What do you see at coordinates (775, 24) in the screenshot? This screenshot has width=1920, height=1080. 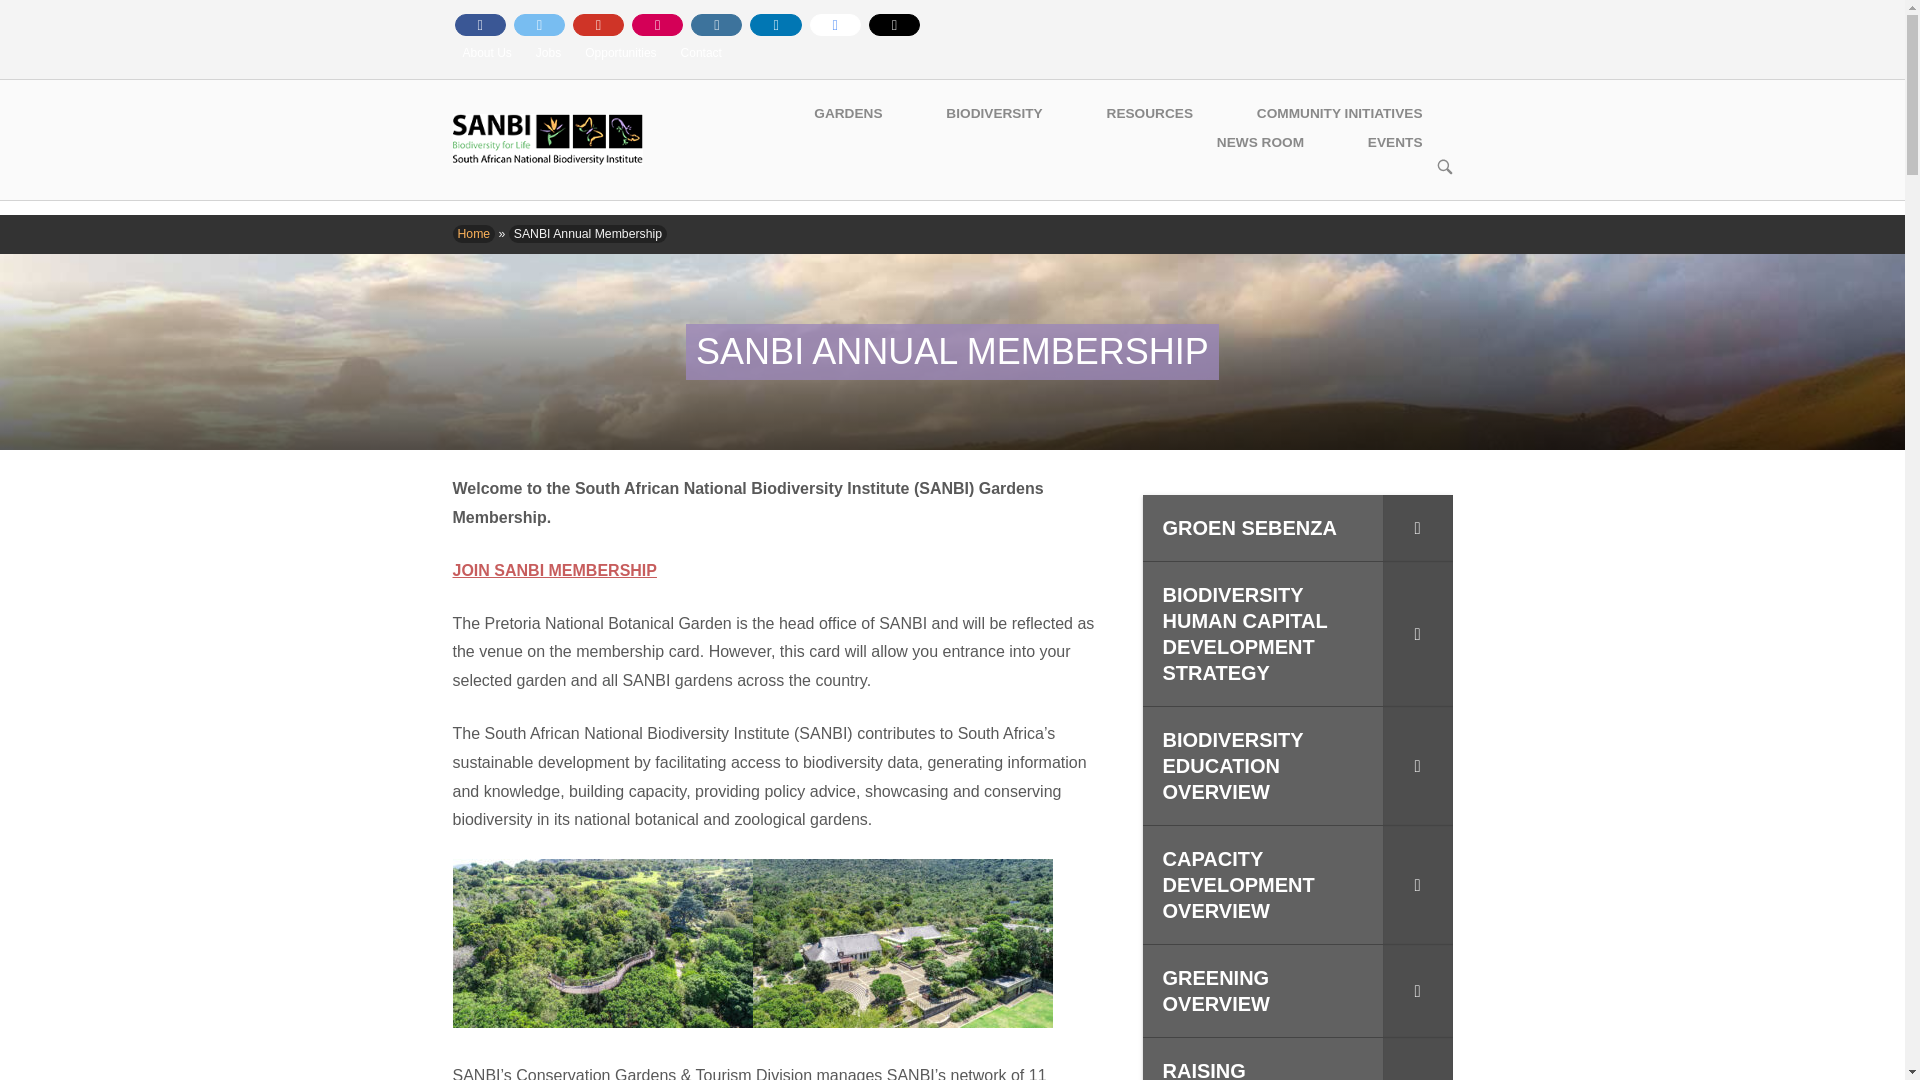 I see `SANBI on Linkedin` at bounding box center [775, 24].